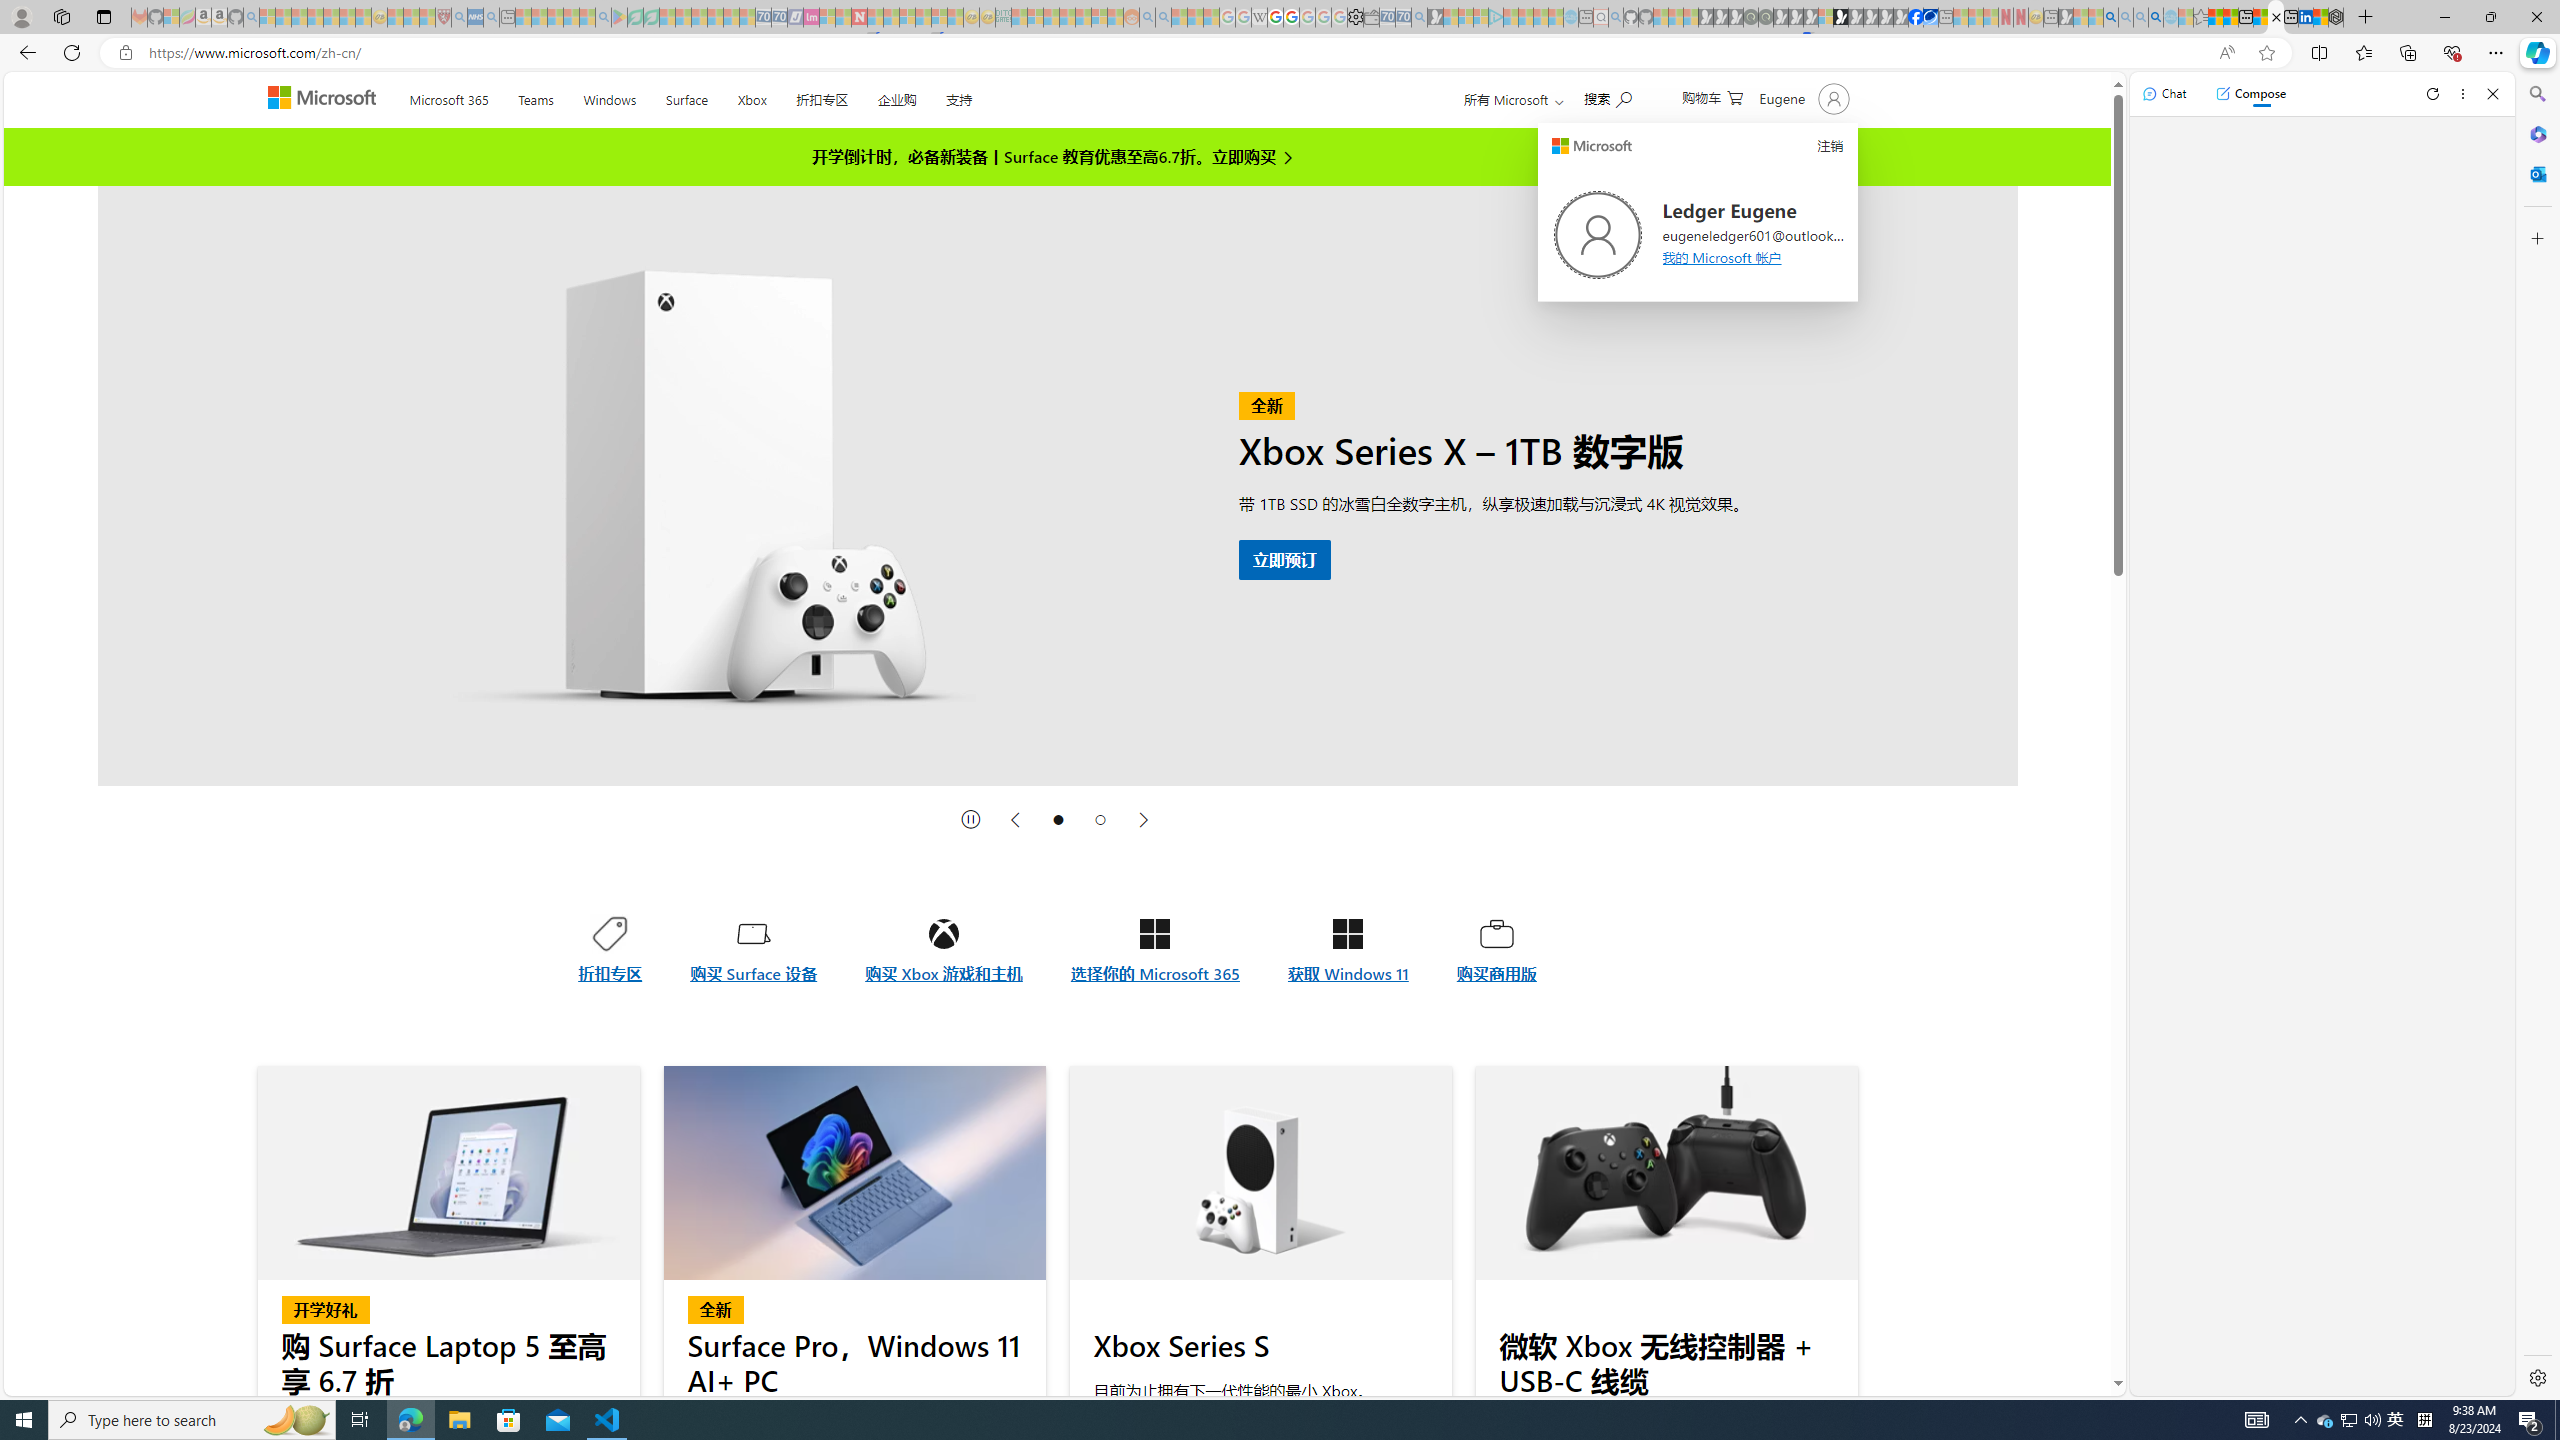 The image size is (2560, 1440). What do you see at coordinates (892, 17) in the screenshot?
I see `14 Common Myths Debunked By Scientific Facts - Sleeping` at bounding box center [892, 17].